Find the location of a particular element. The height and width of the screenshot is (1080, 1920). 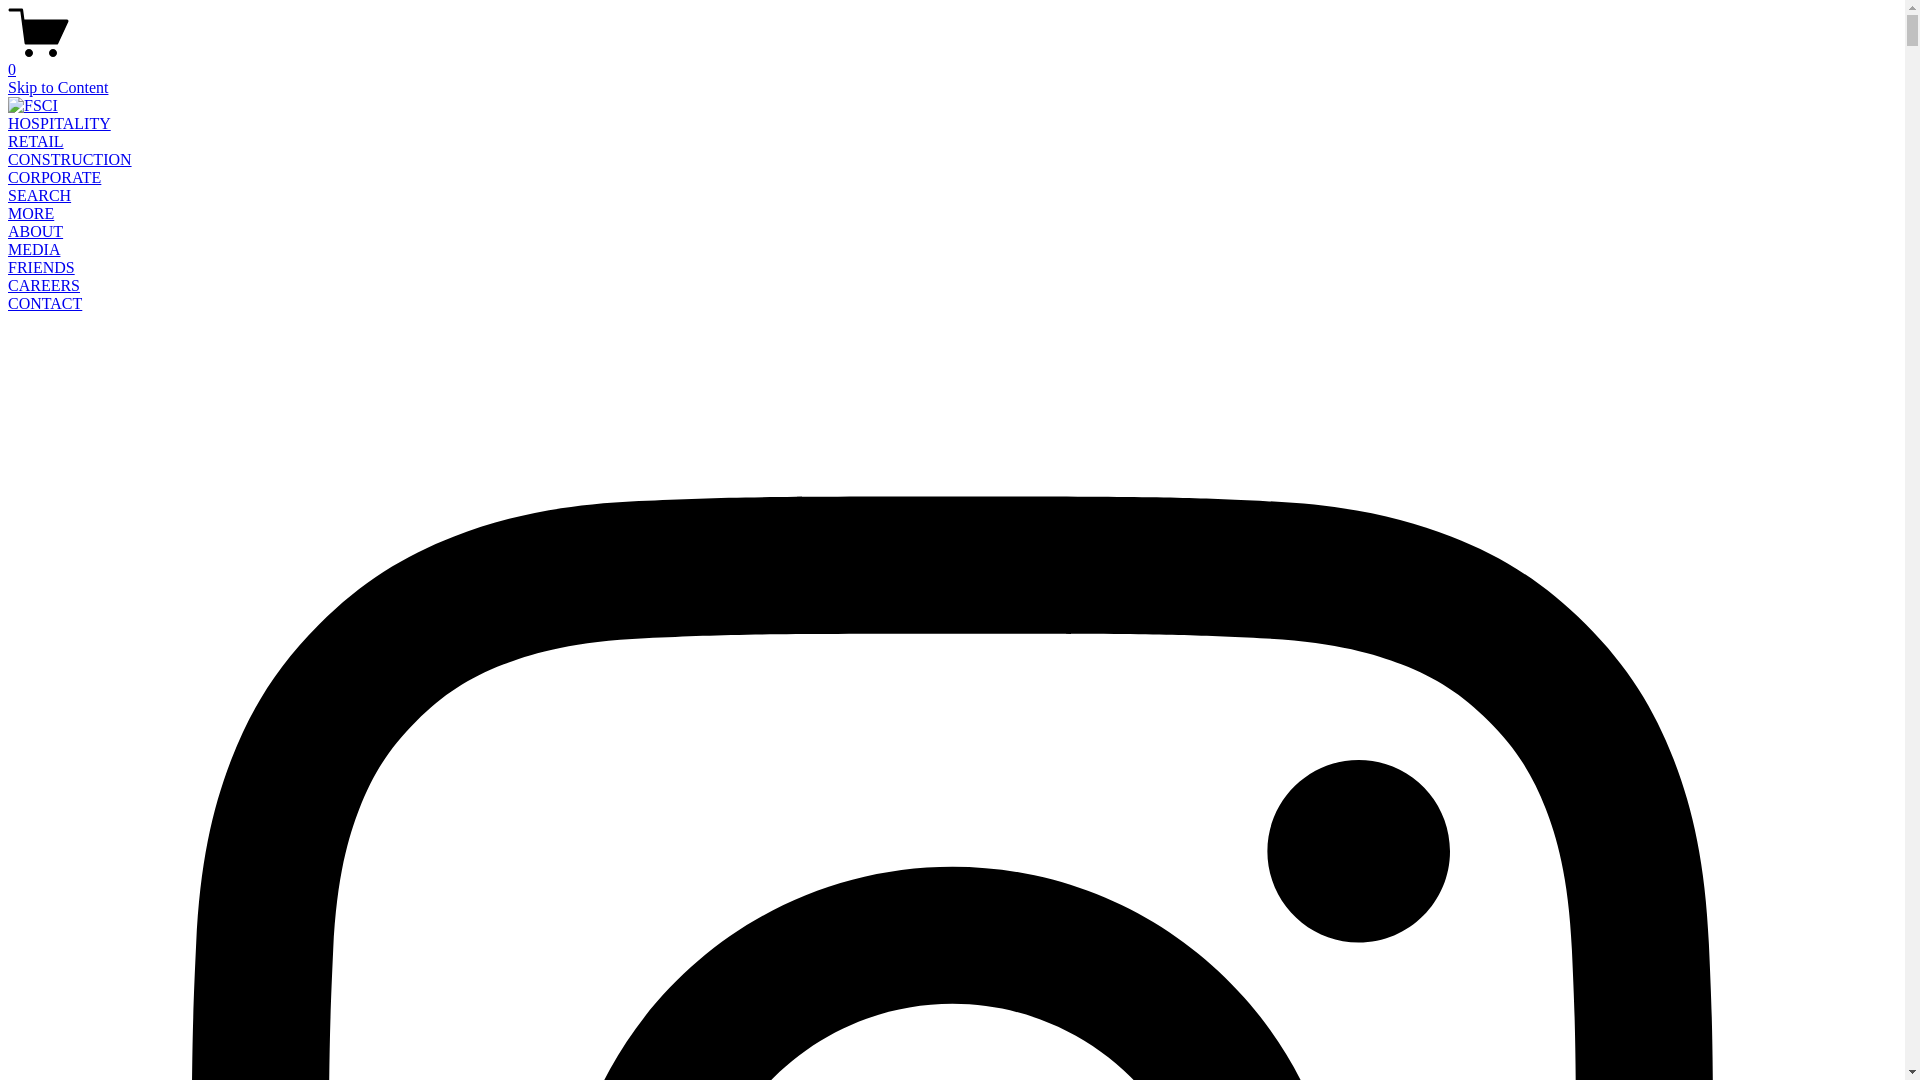

FRIENDS is located at coordinates (42, 268).